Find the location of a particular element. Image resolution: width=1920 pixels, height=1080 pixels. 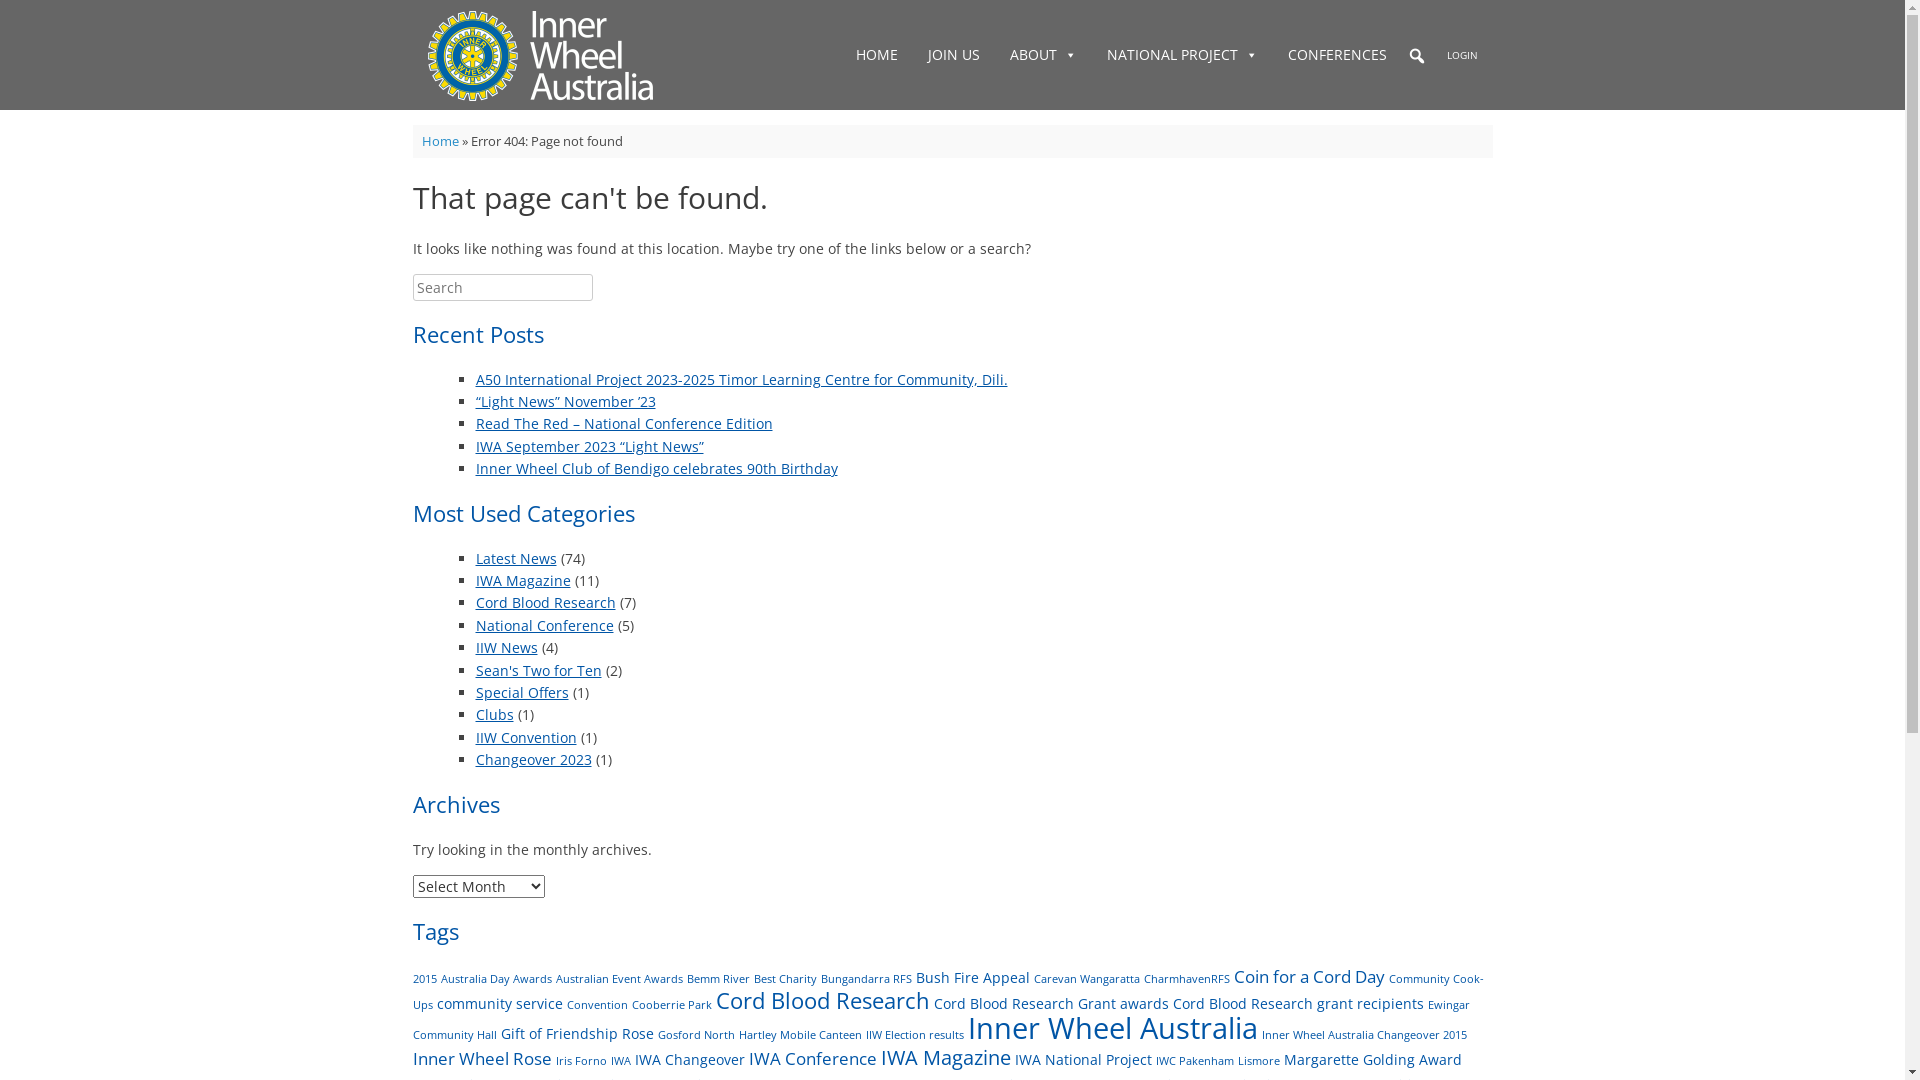

Gosford North is located at coordinates (696, 1035).